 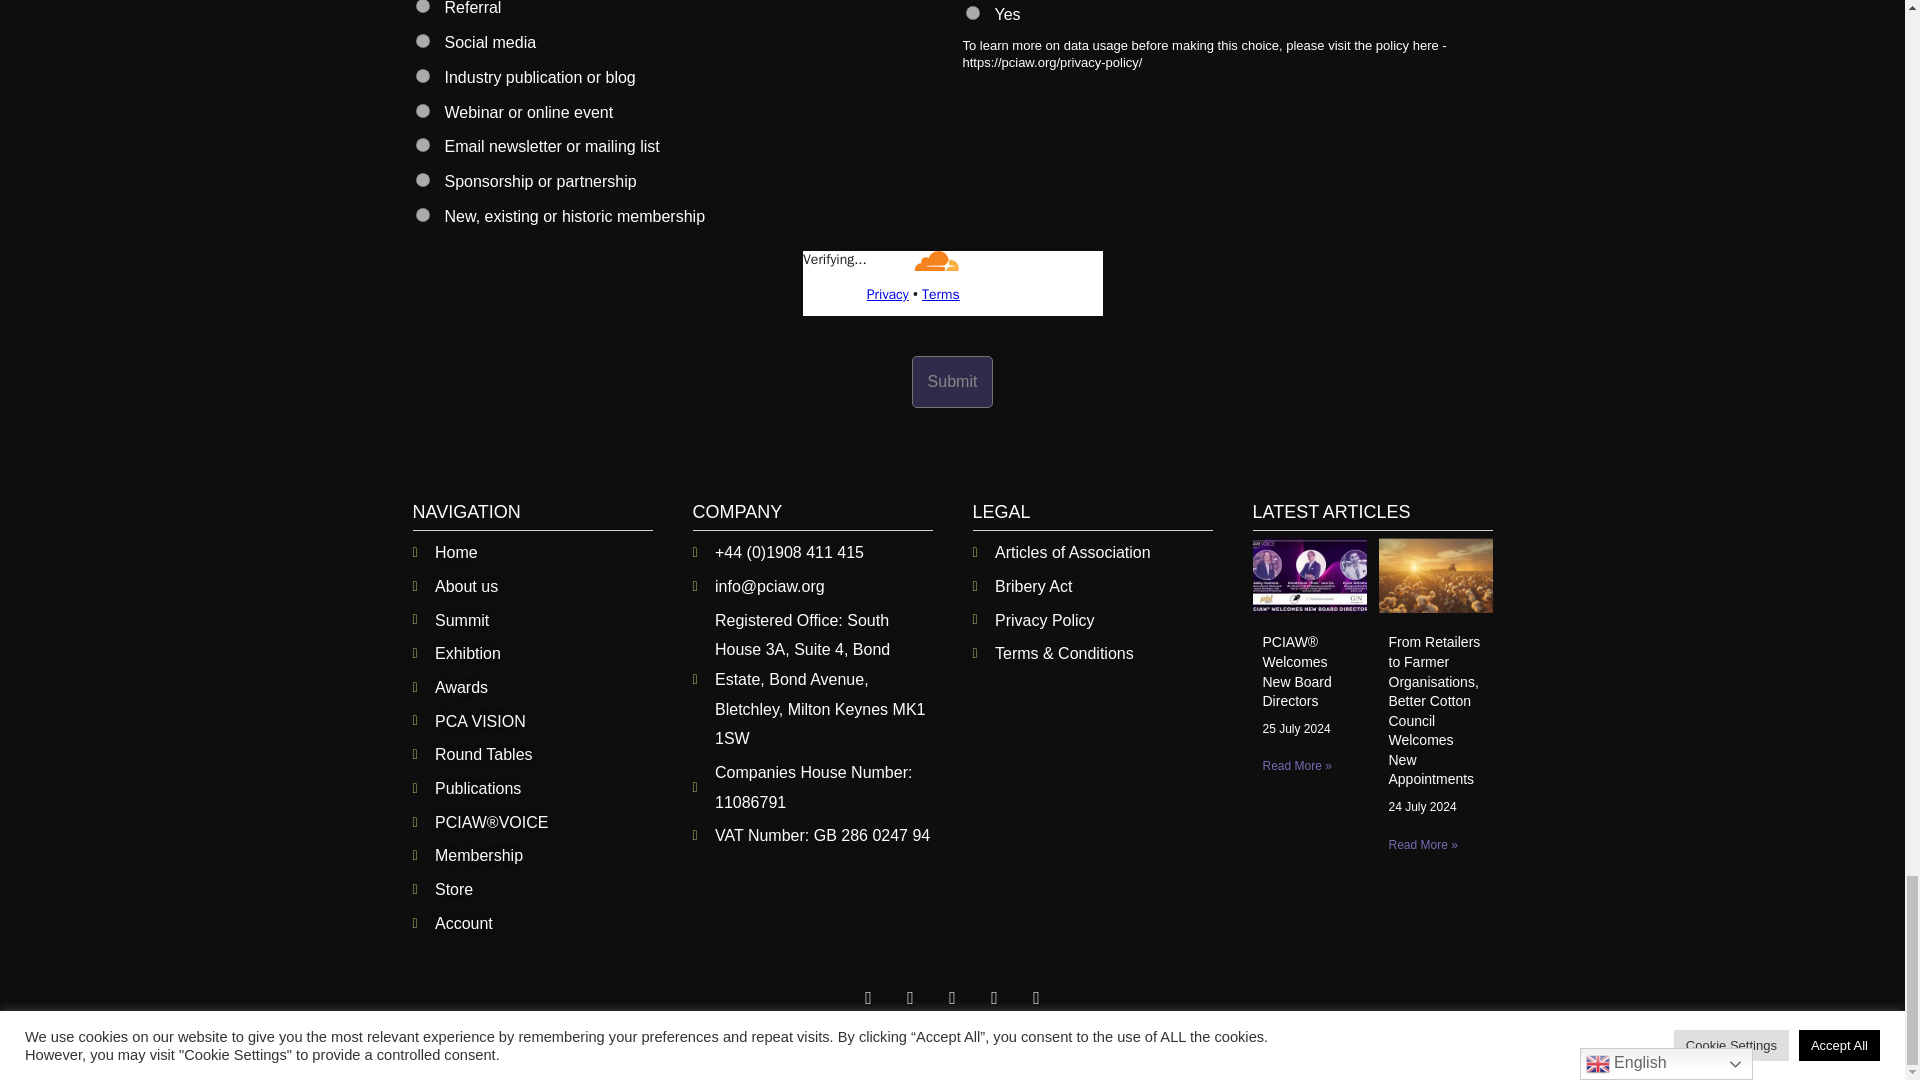 What do you see at coordinates (423, 215) in the screenshot?
I see `New, existing or historic membership` at bounding box center [423, 215].